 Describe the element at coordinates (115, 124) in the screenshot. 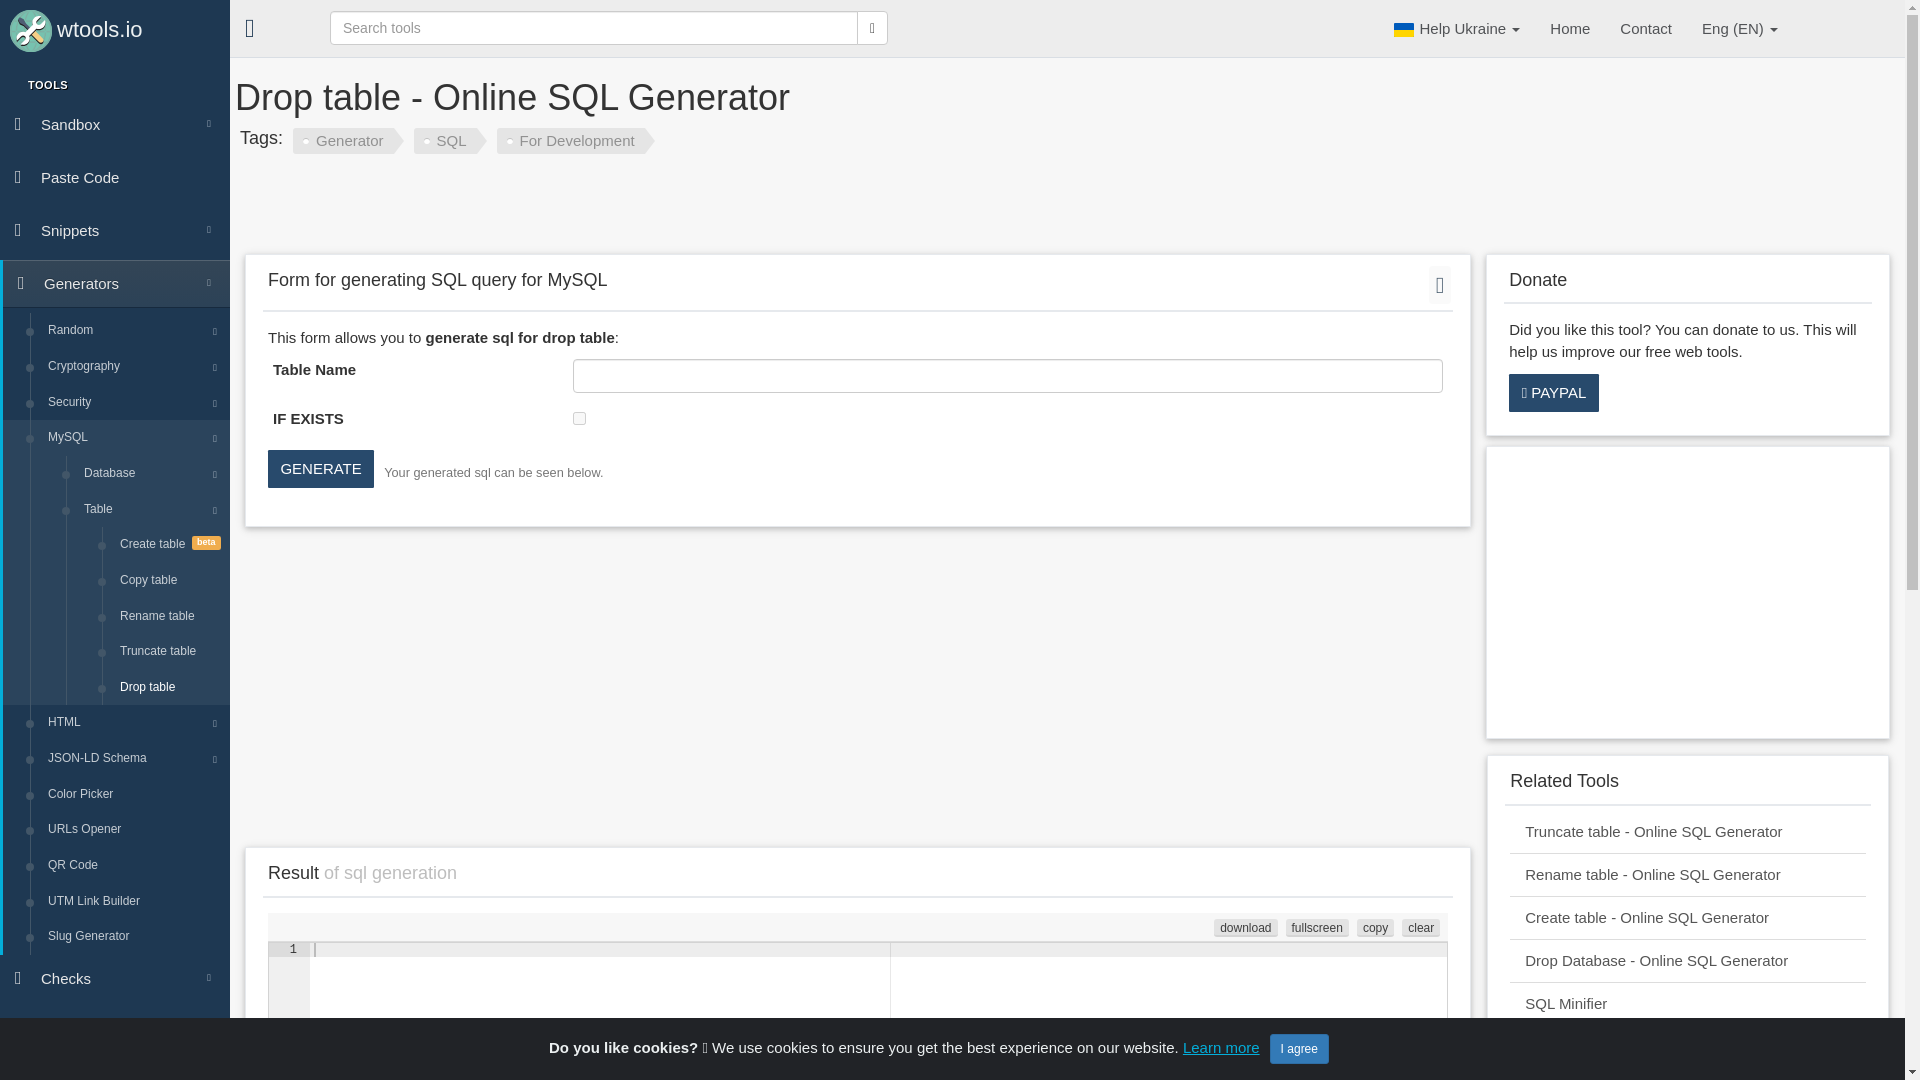

I see `Sandbox` at that location.